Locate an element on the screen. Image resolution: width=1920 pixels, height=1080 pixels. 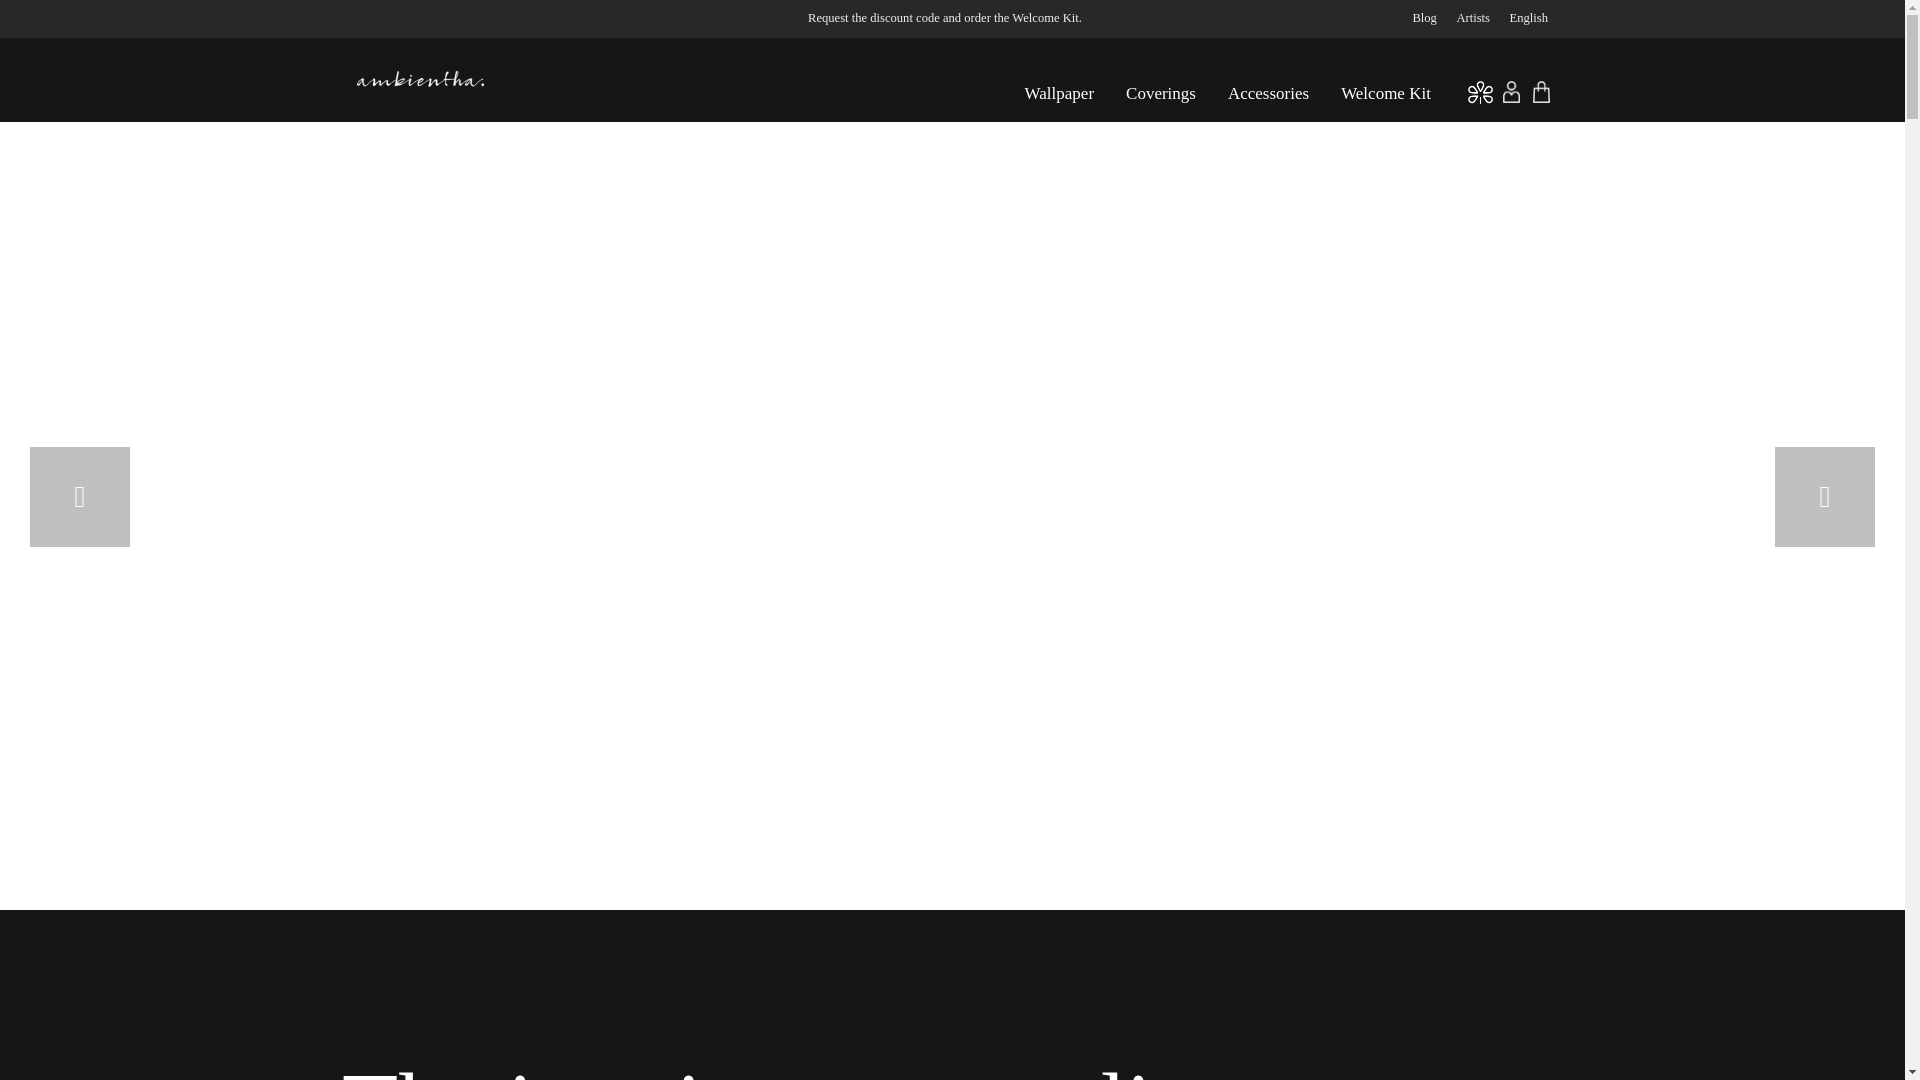
Artists is located at coordinates (1472, 18).